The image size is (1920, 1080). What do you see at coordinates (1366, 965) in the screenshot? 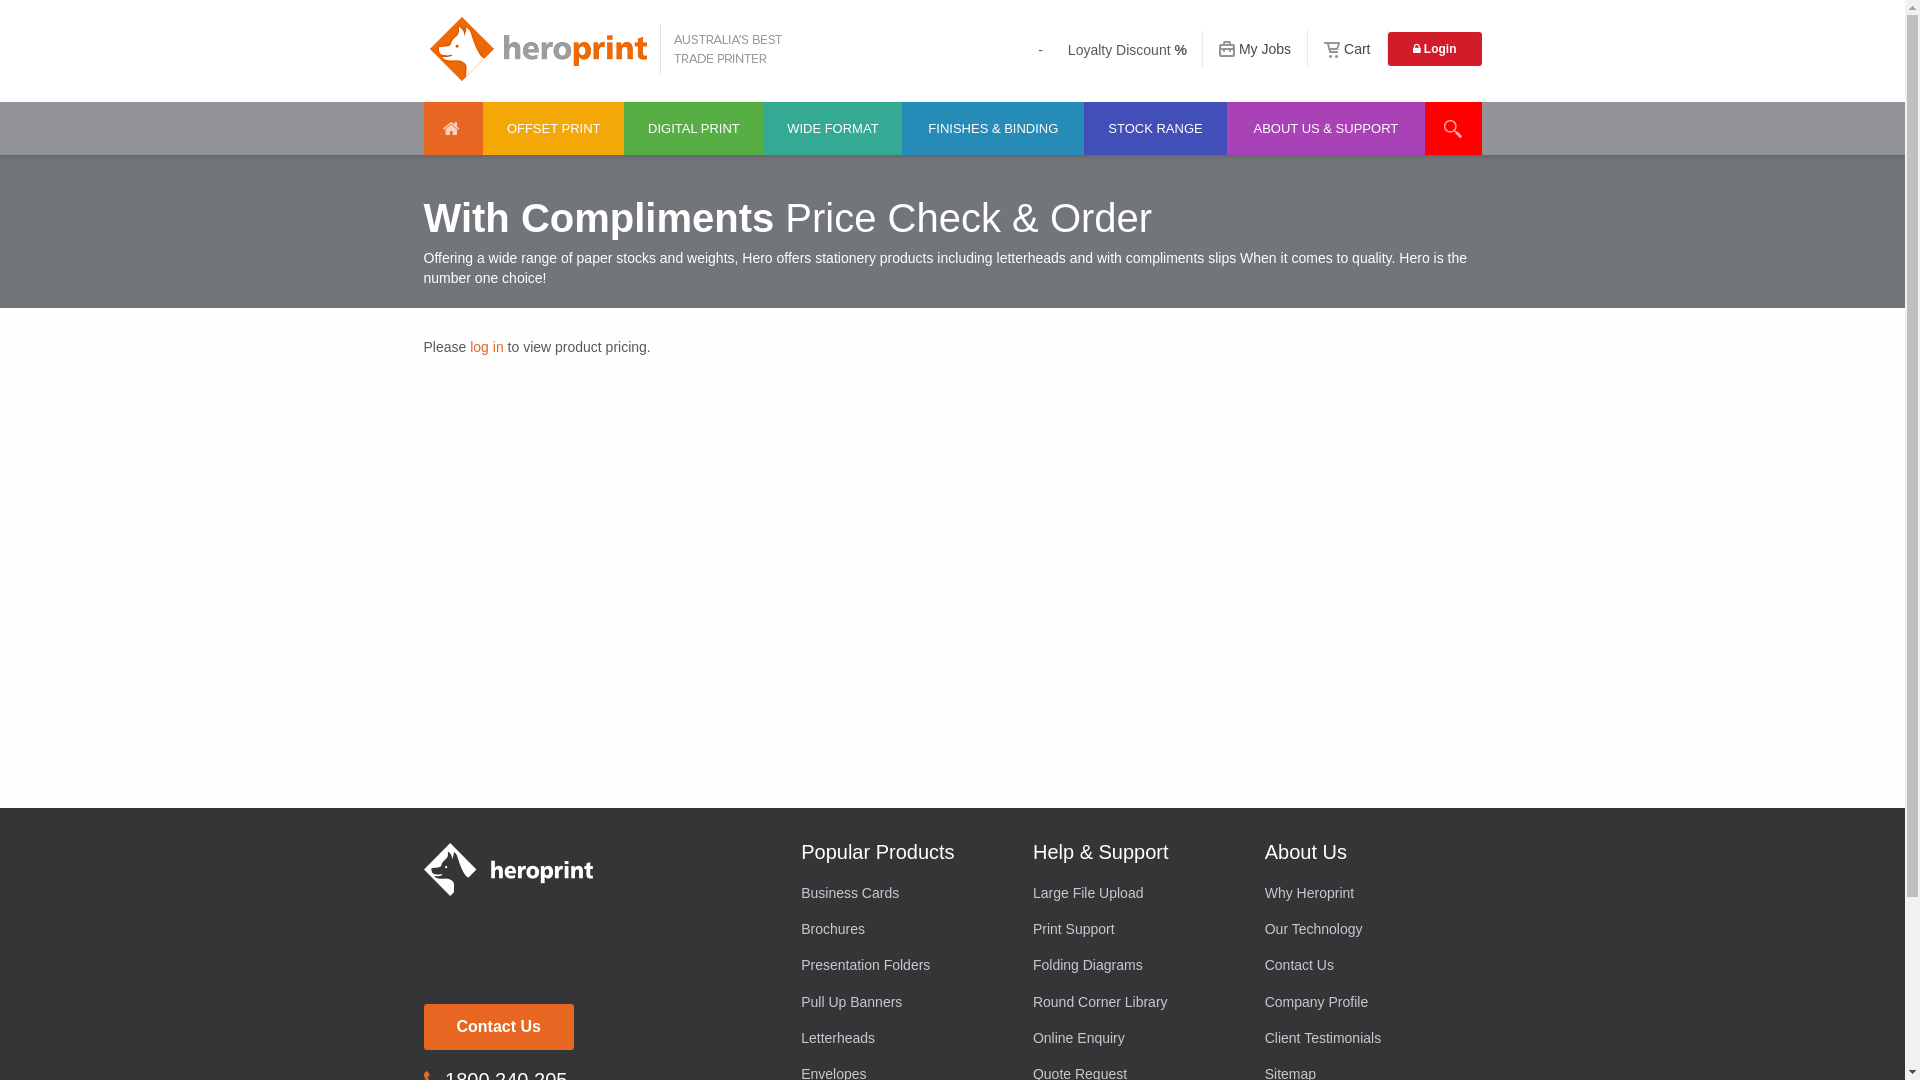
I see `Contact Us` at bounding box center [1366, 965].